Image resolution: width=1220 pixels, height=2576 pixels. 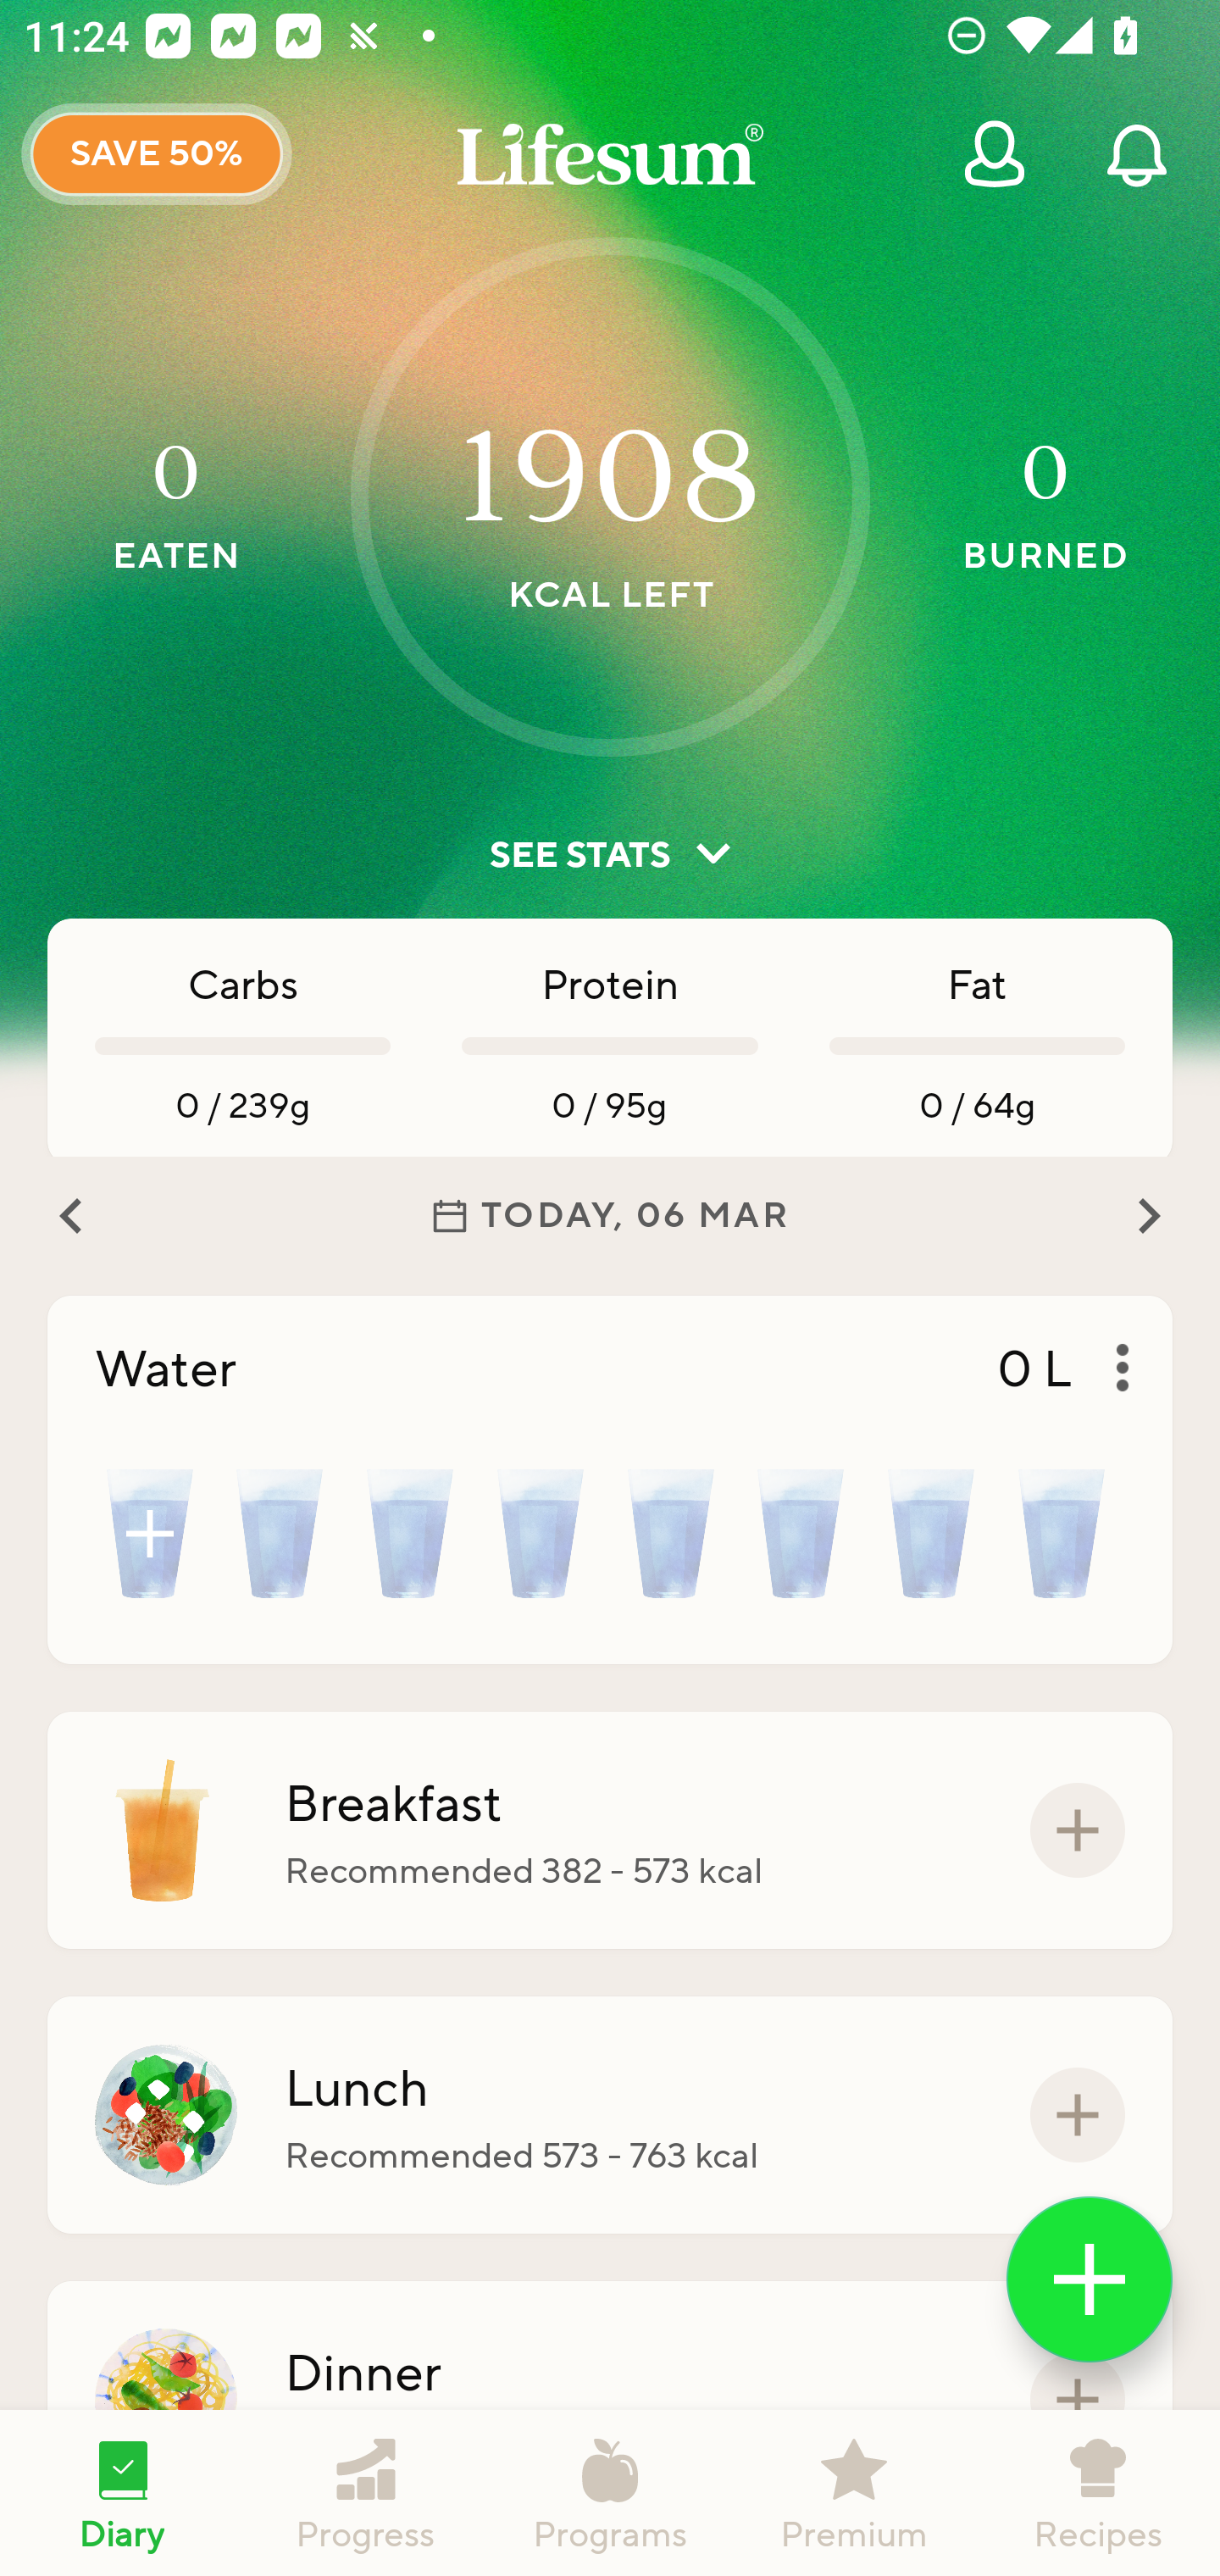 I want to click on Dinner Recommended 573 - 763 kcal, so click(x=610, y=2401).